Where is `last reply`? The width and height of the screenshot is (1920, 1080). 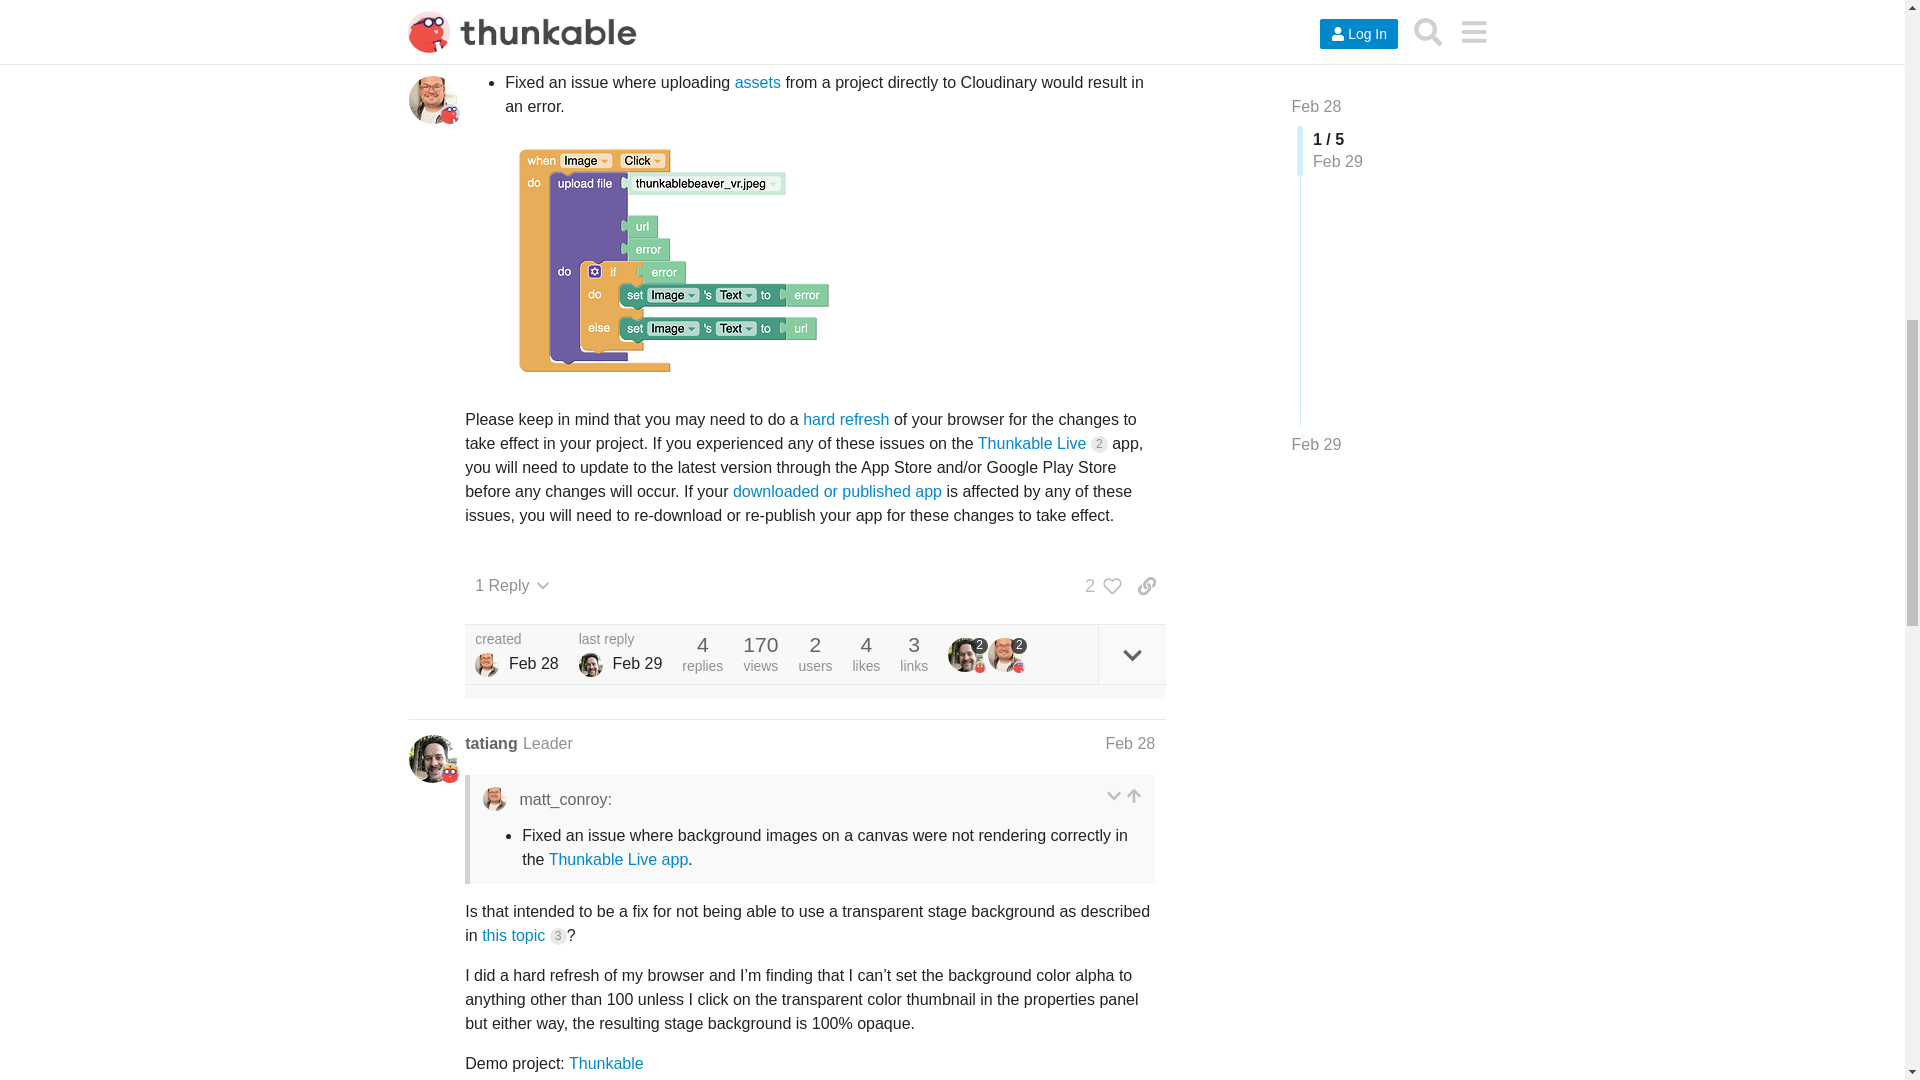 last reply is located at coordinates (620, 639).